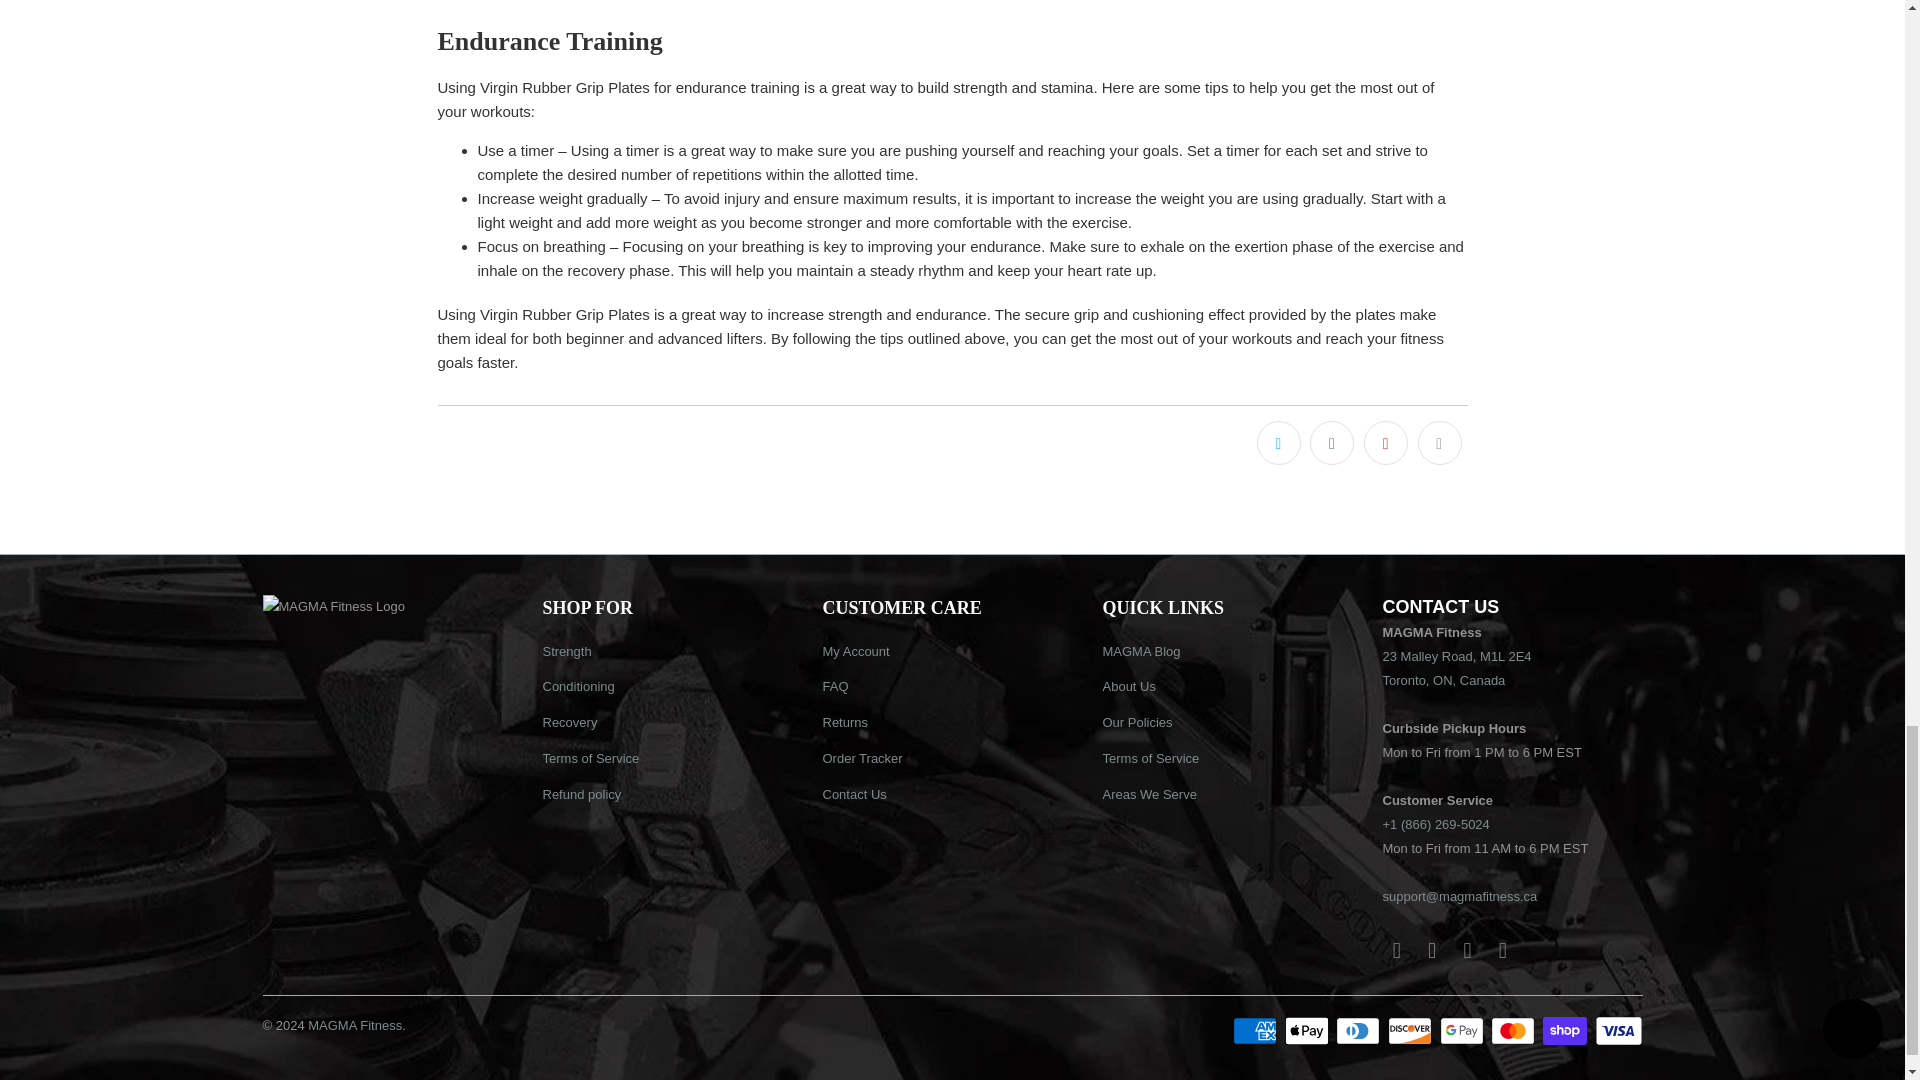 The height and width of the screenshot is (1080, 1920). What do you see at coordinates (1412, 1031) in the screenshot?
I see `Discover` at bounding box center [1412, 1031].